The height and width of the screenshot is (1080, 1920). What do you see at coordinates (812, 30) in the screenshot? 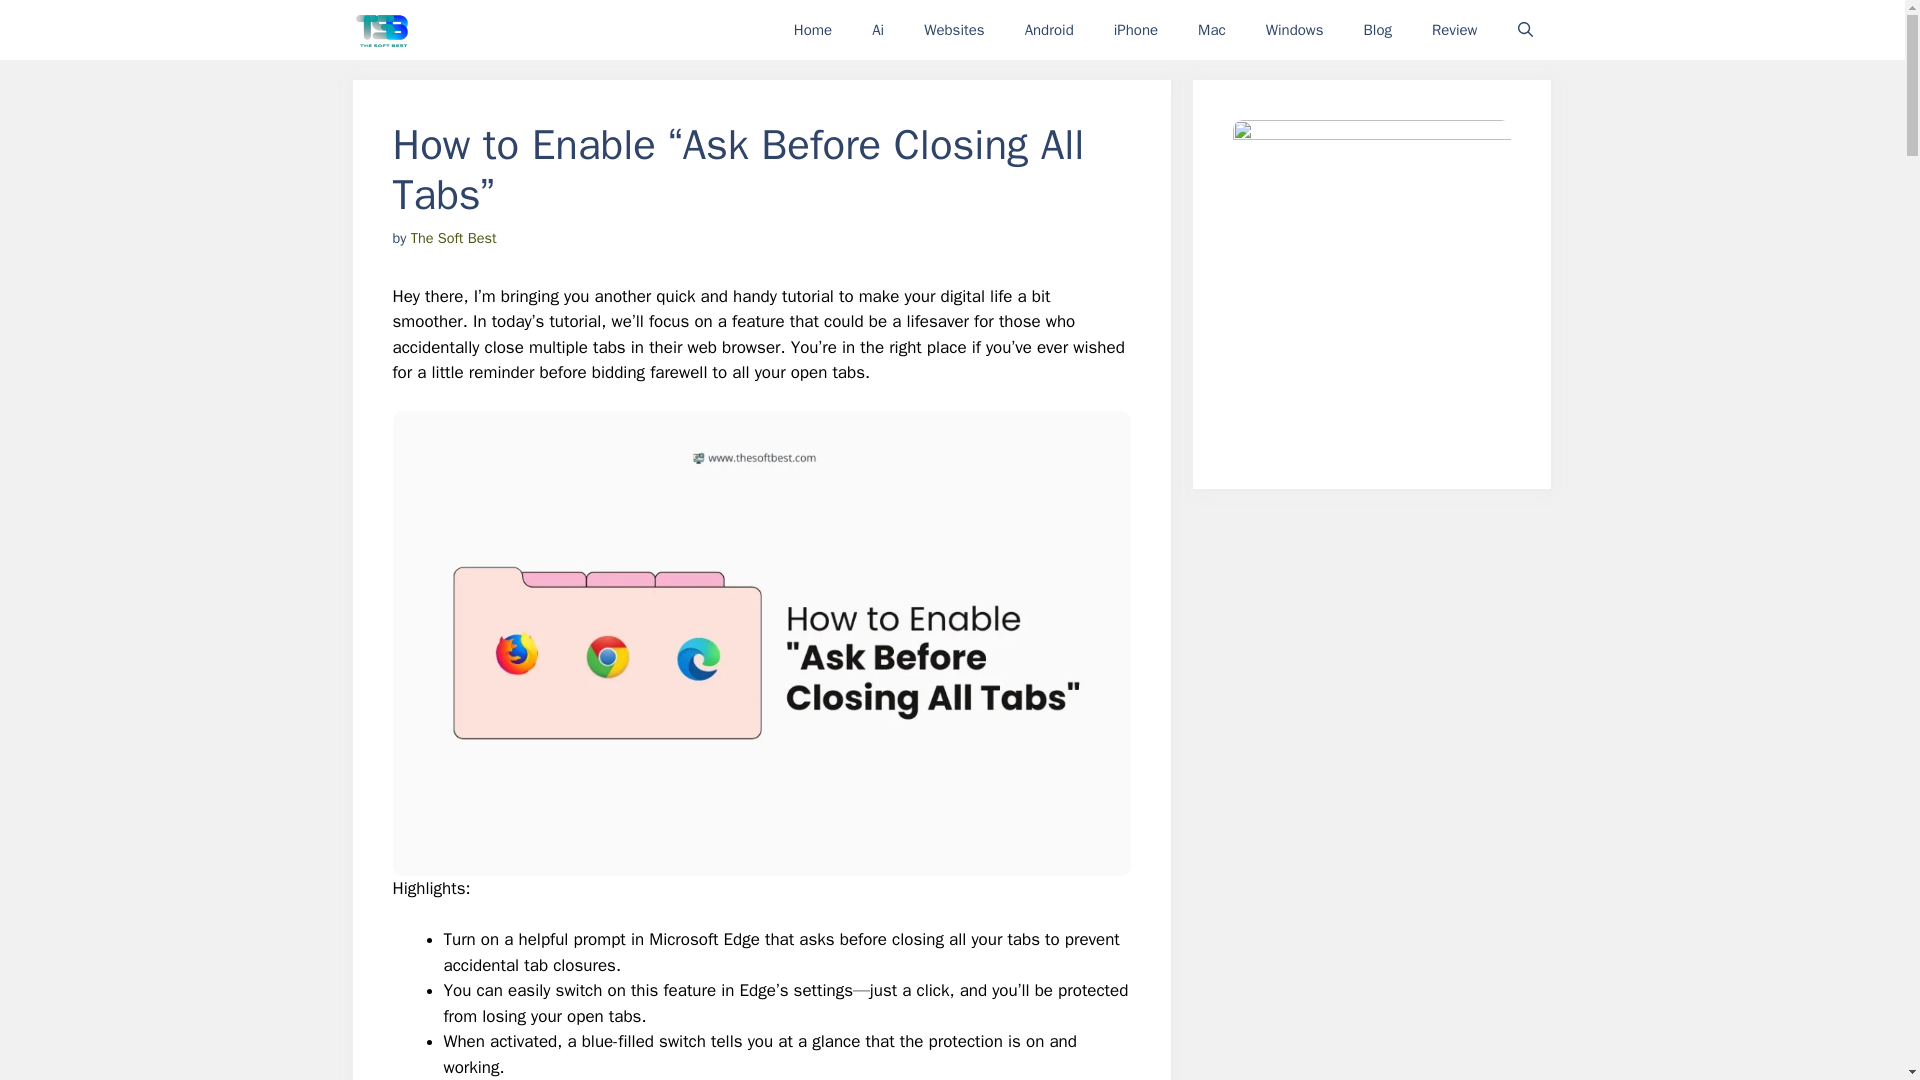
I see `Home` at bounding box center [812, 30].